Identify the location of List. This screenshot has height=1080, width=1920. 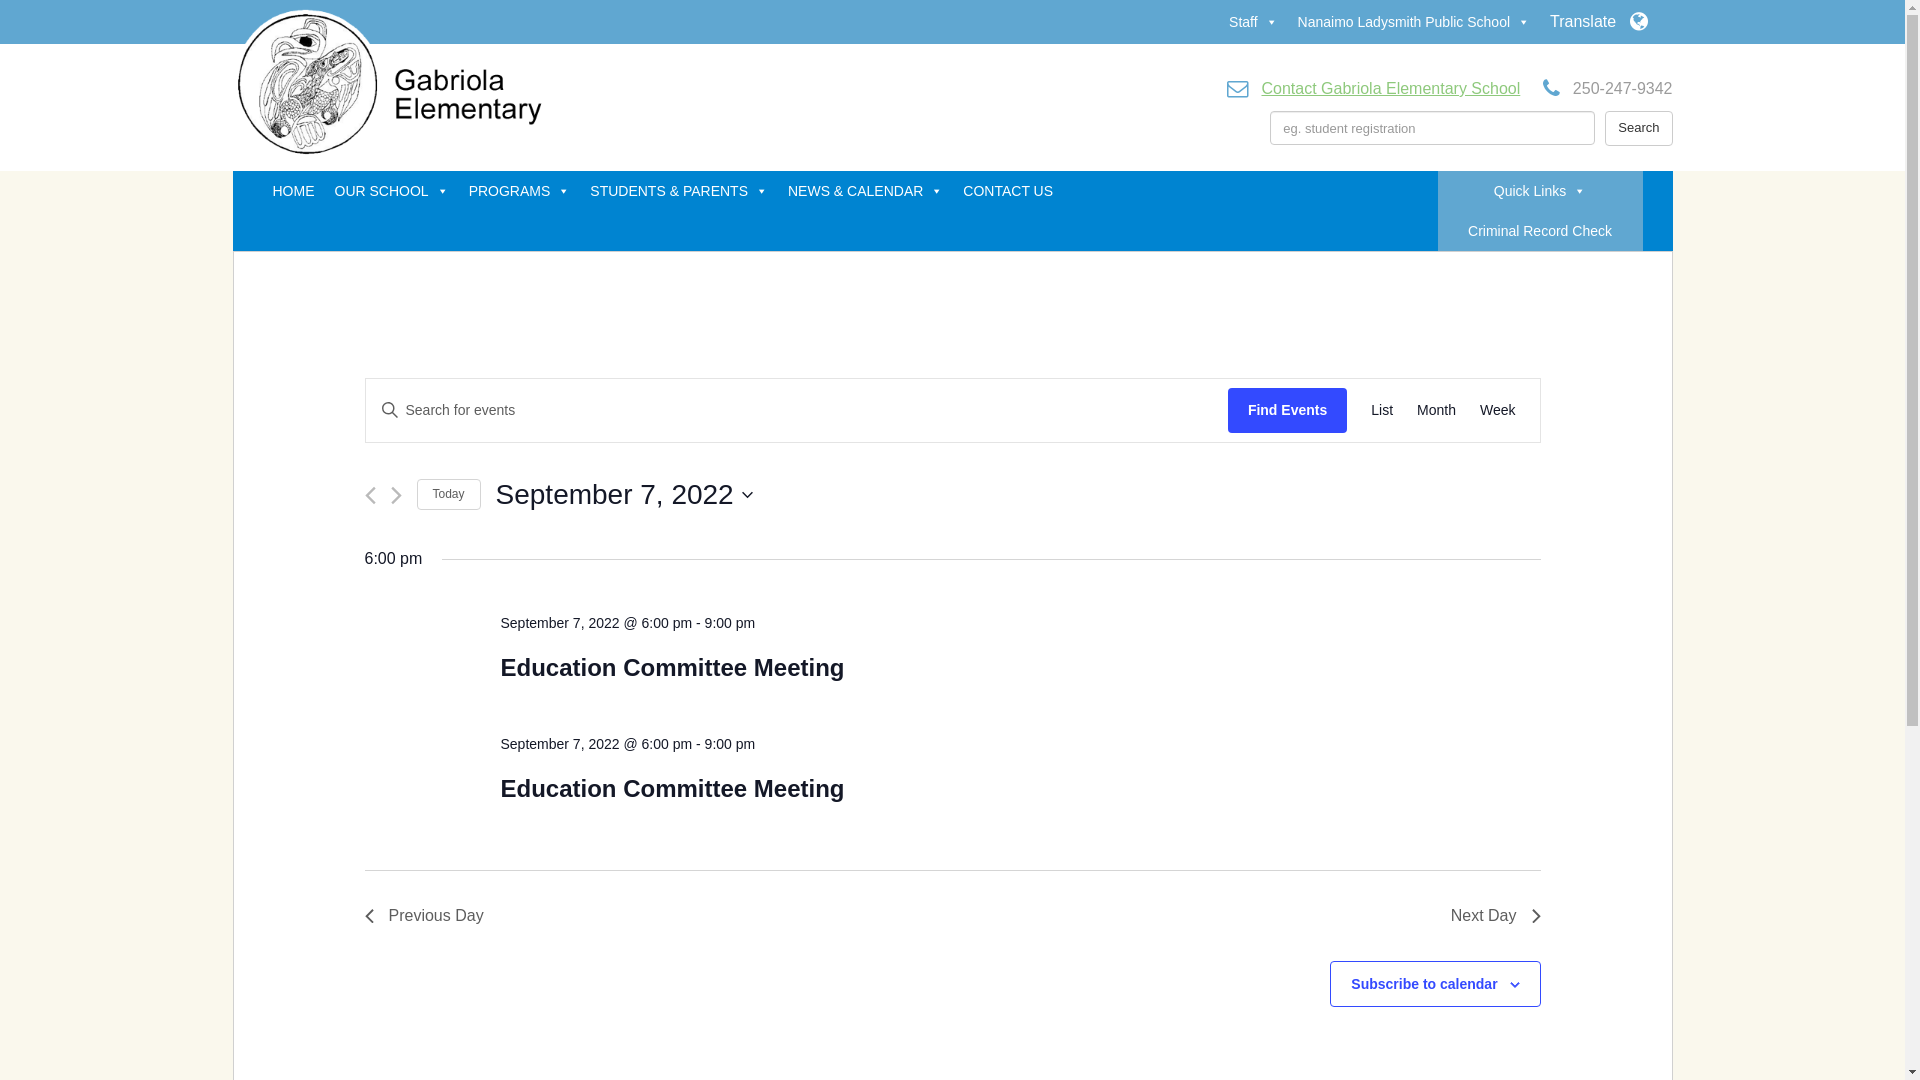
(1382, 410).